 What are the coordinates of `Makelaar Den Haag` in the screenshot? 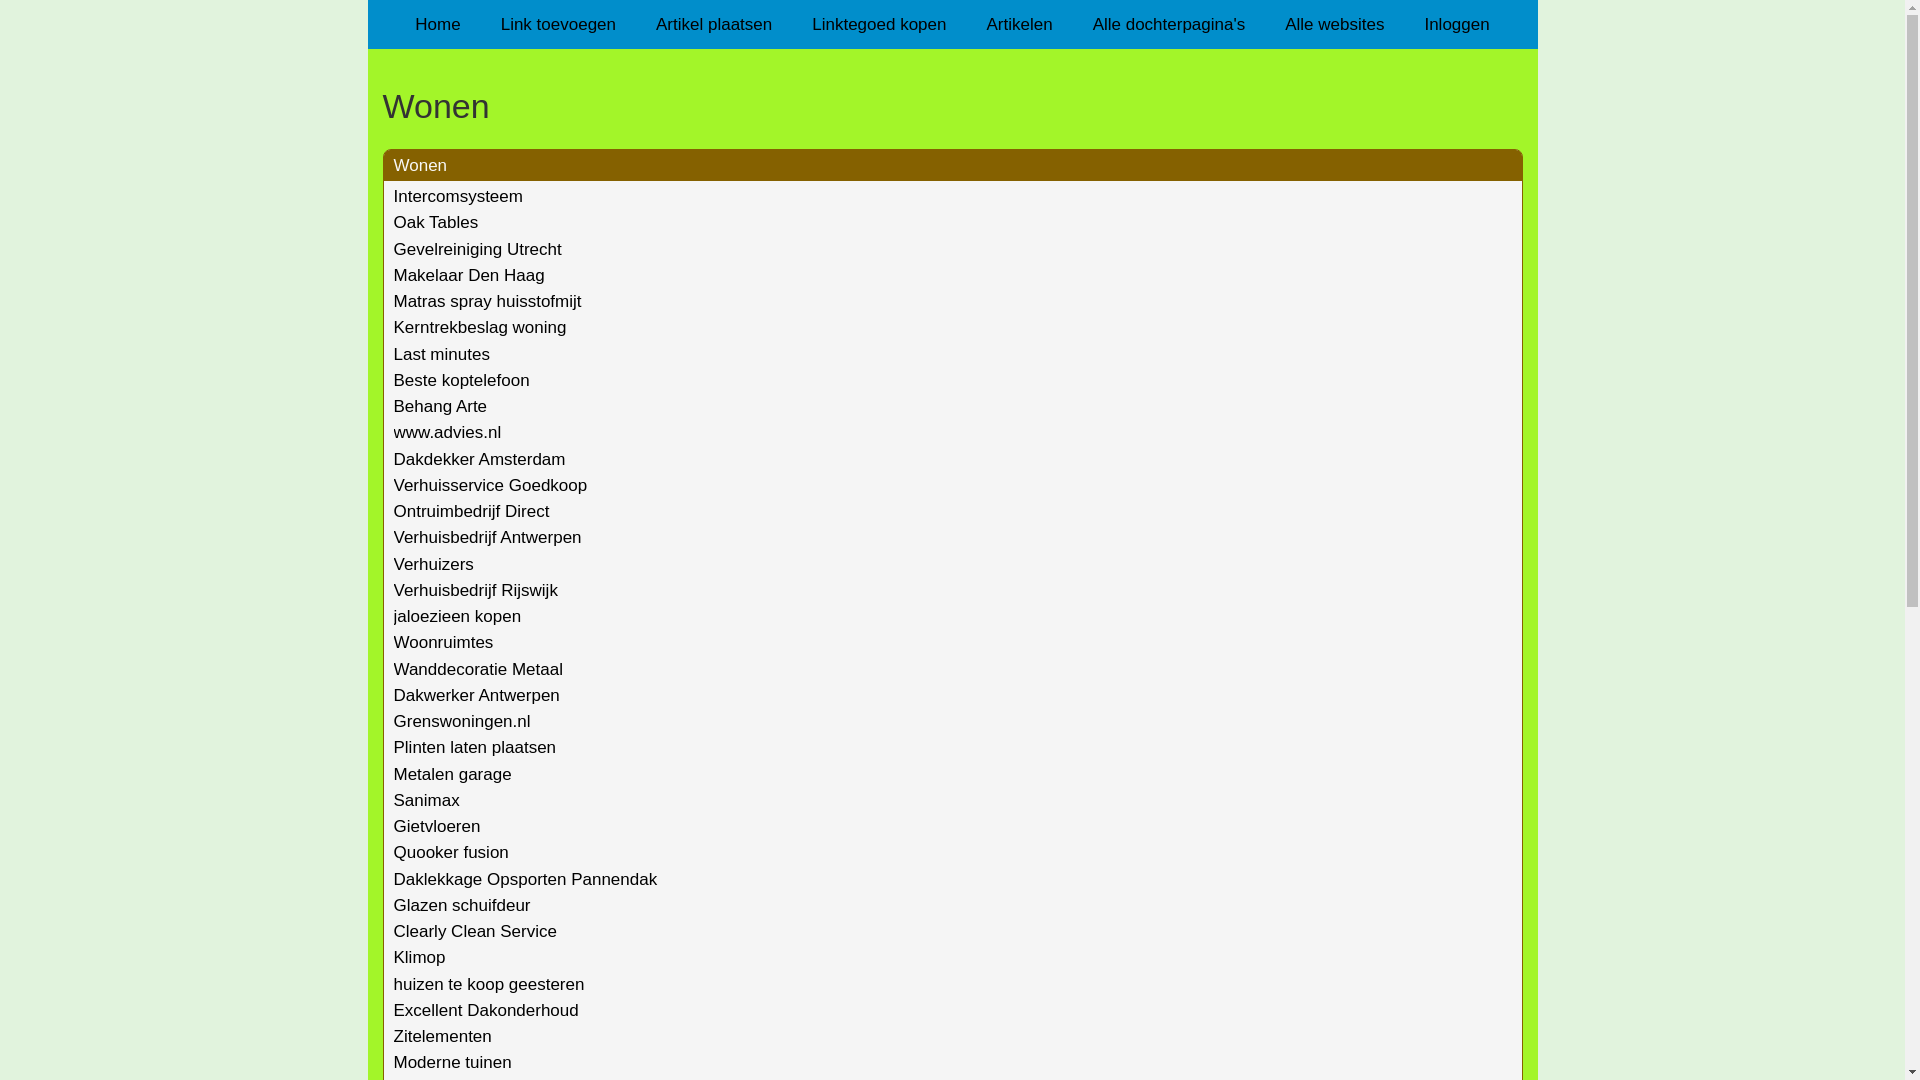 It's located at (470, 276).